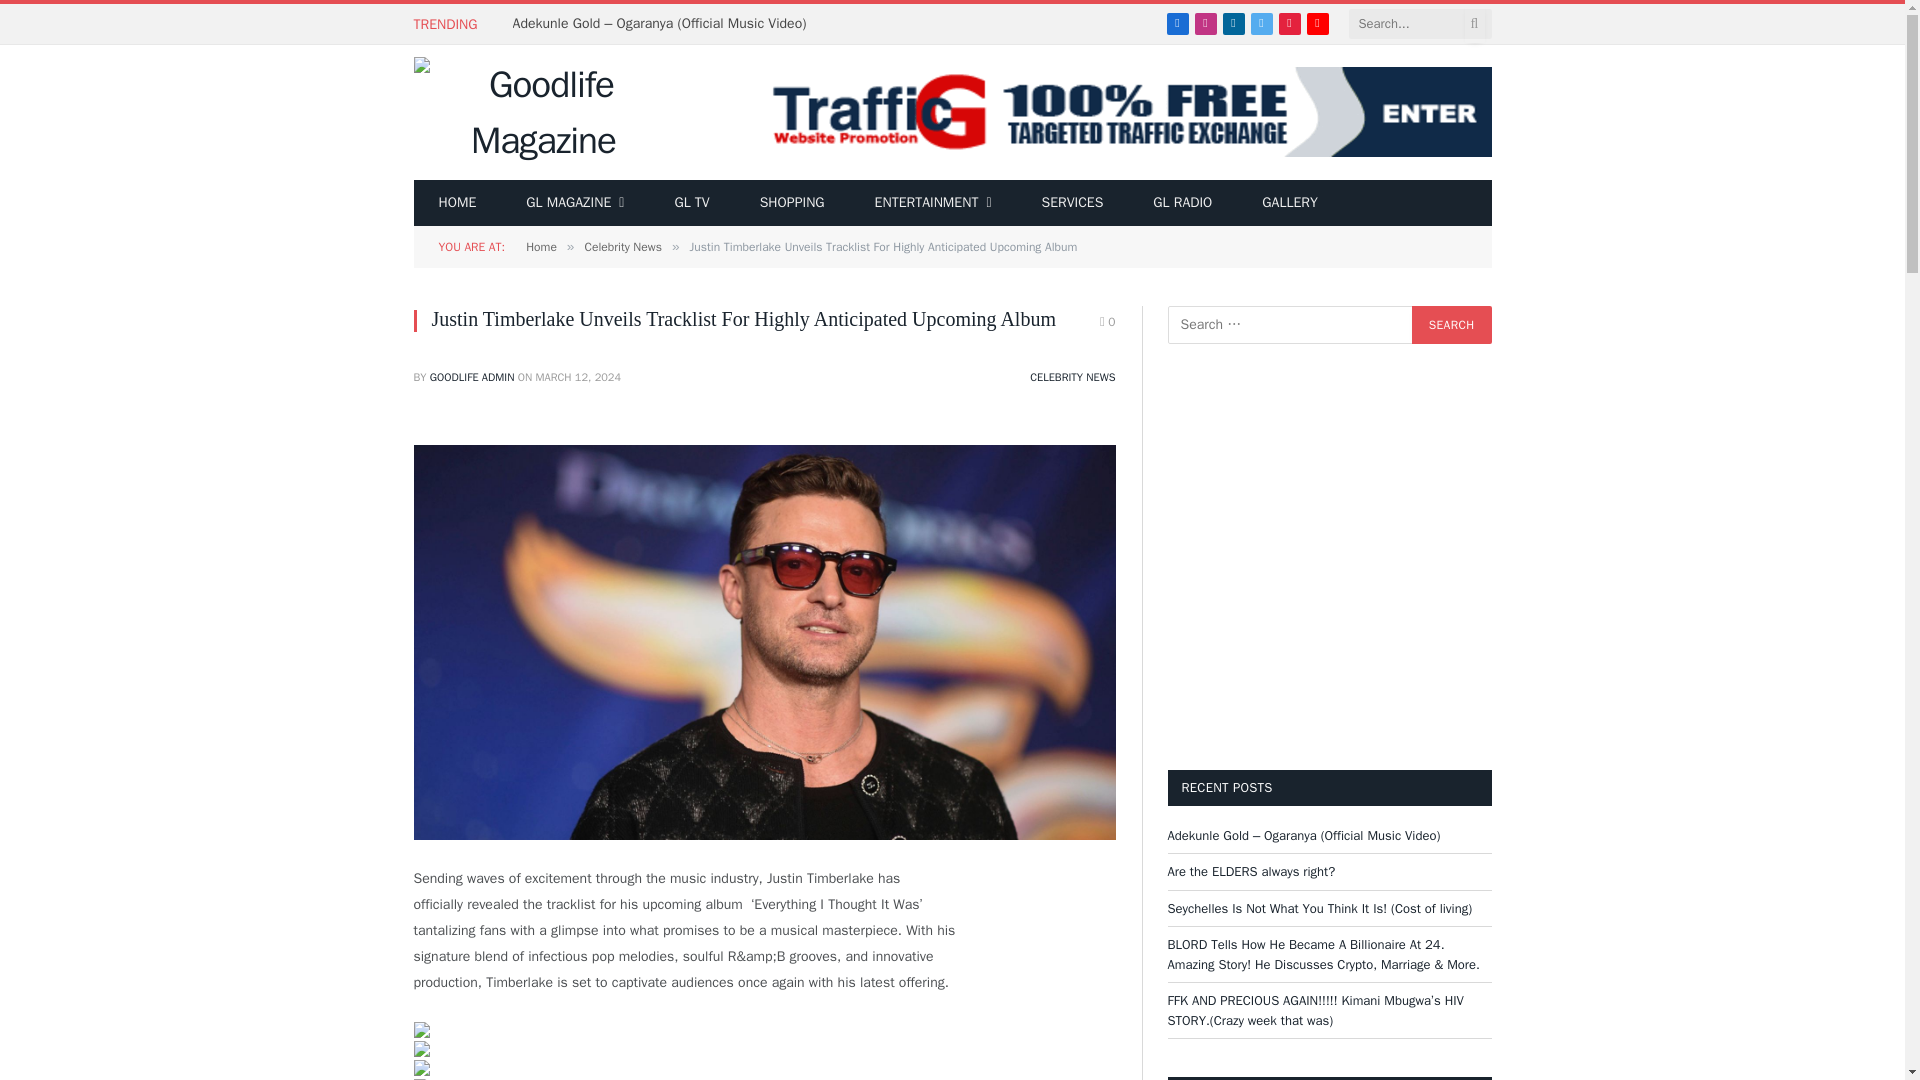 The image size is (1920, 1080). Describe the element at coordinates (544, 112) in the screenshot. I see `Goodlife Magazine` at that location.